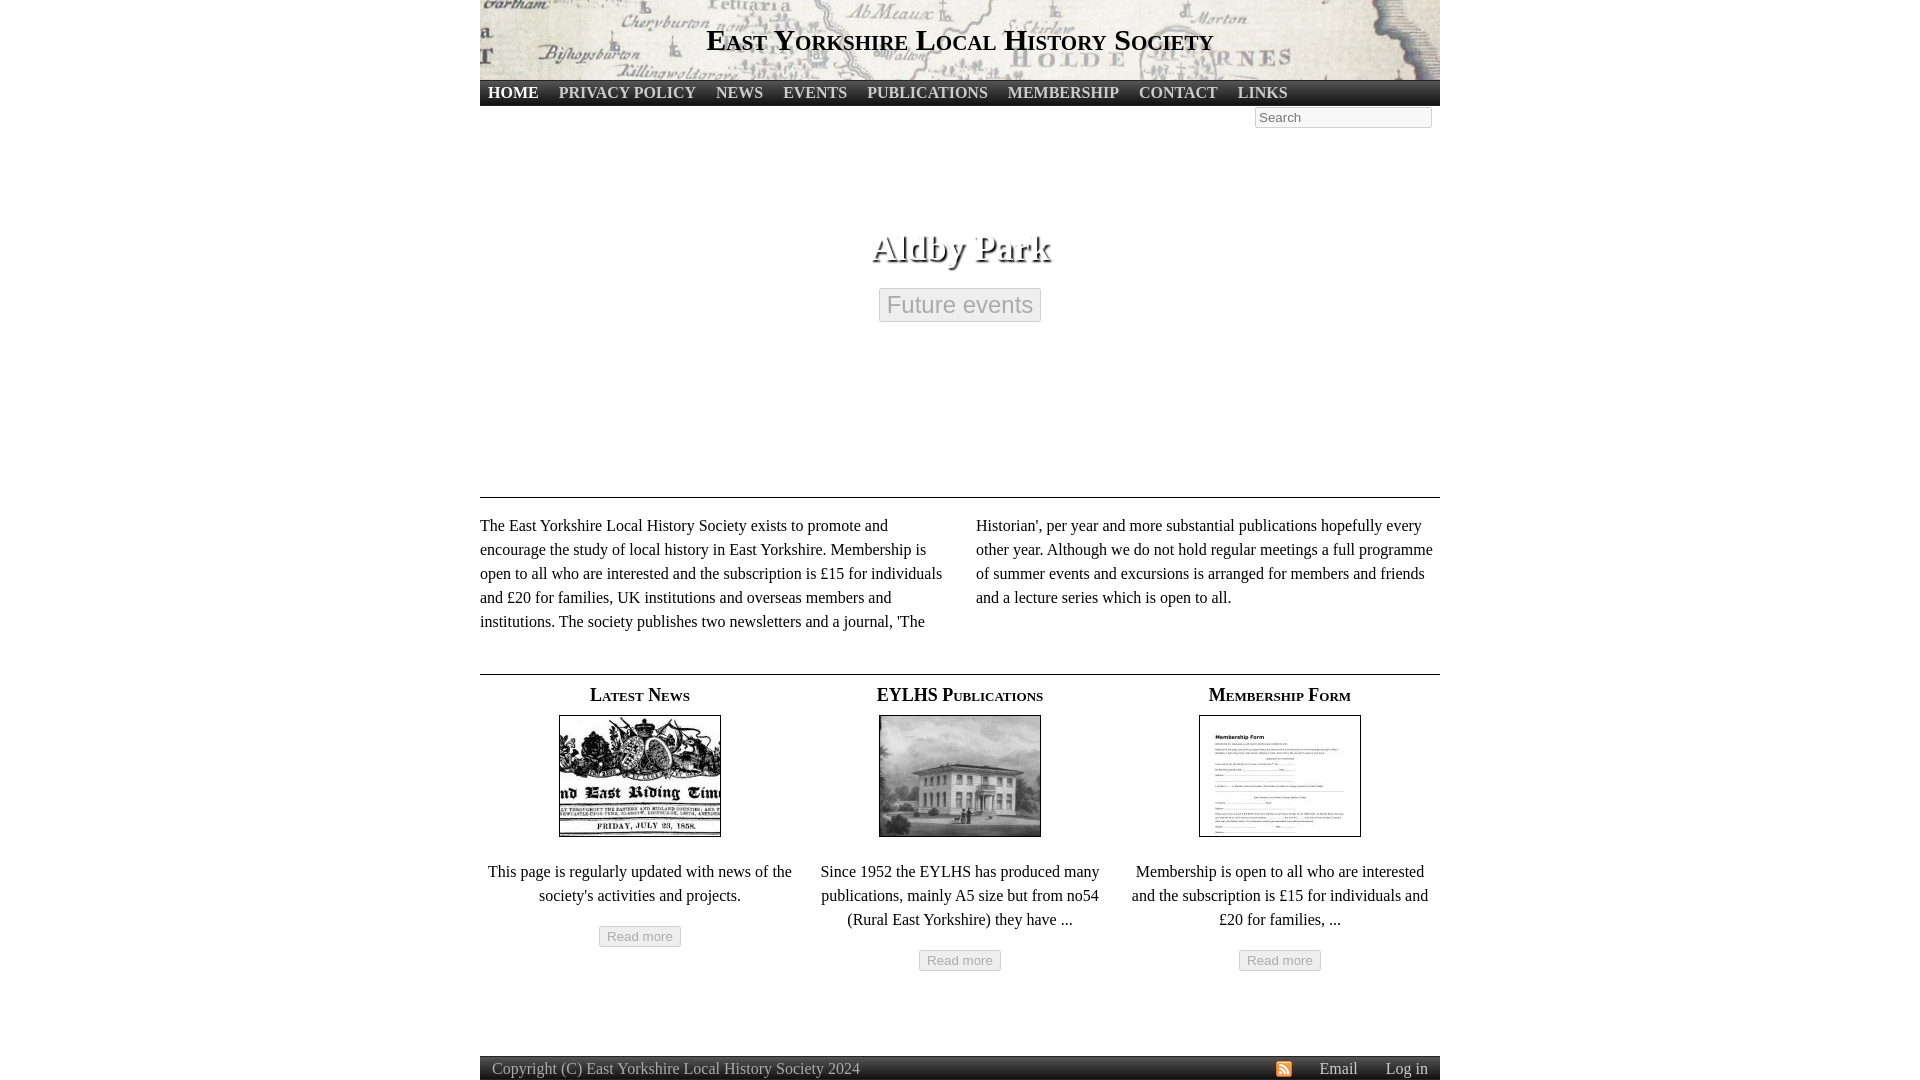  Describe the element at coordinates (960, 960) in the screenshot. I see `Read more` at that location.